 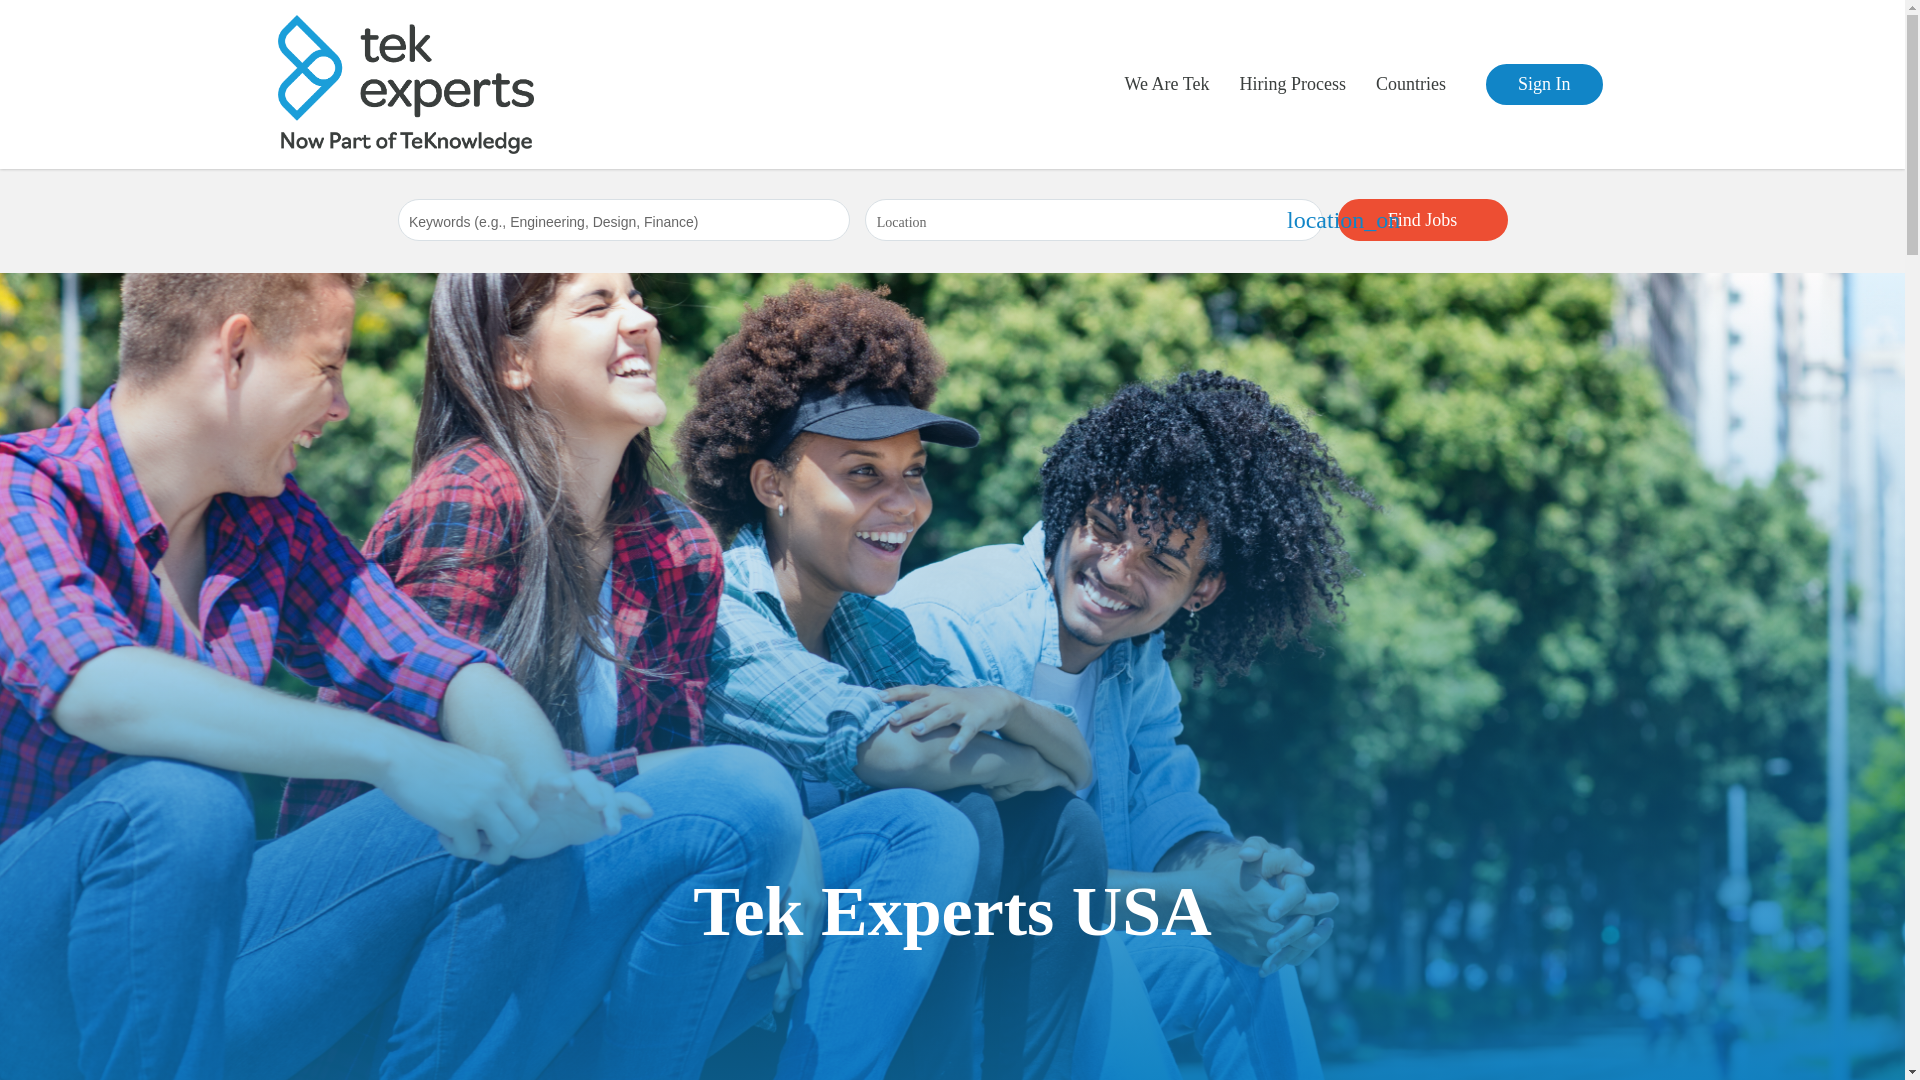 What do you see at coordinates (1422, 219) in the screenshot?
I see `Find Jobs` at bounding box center [1422, 219].